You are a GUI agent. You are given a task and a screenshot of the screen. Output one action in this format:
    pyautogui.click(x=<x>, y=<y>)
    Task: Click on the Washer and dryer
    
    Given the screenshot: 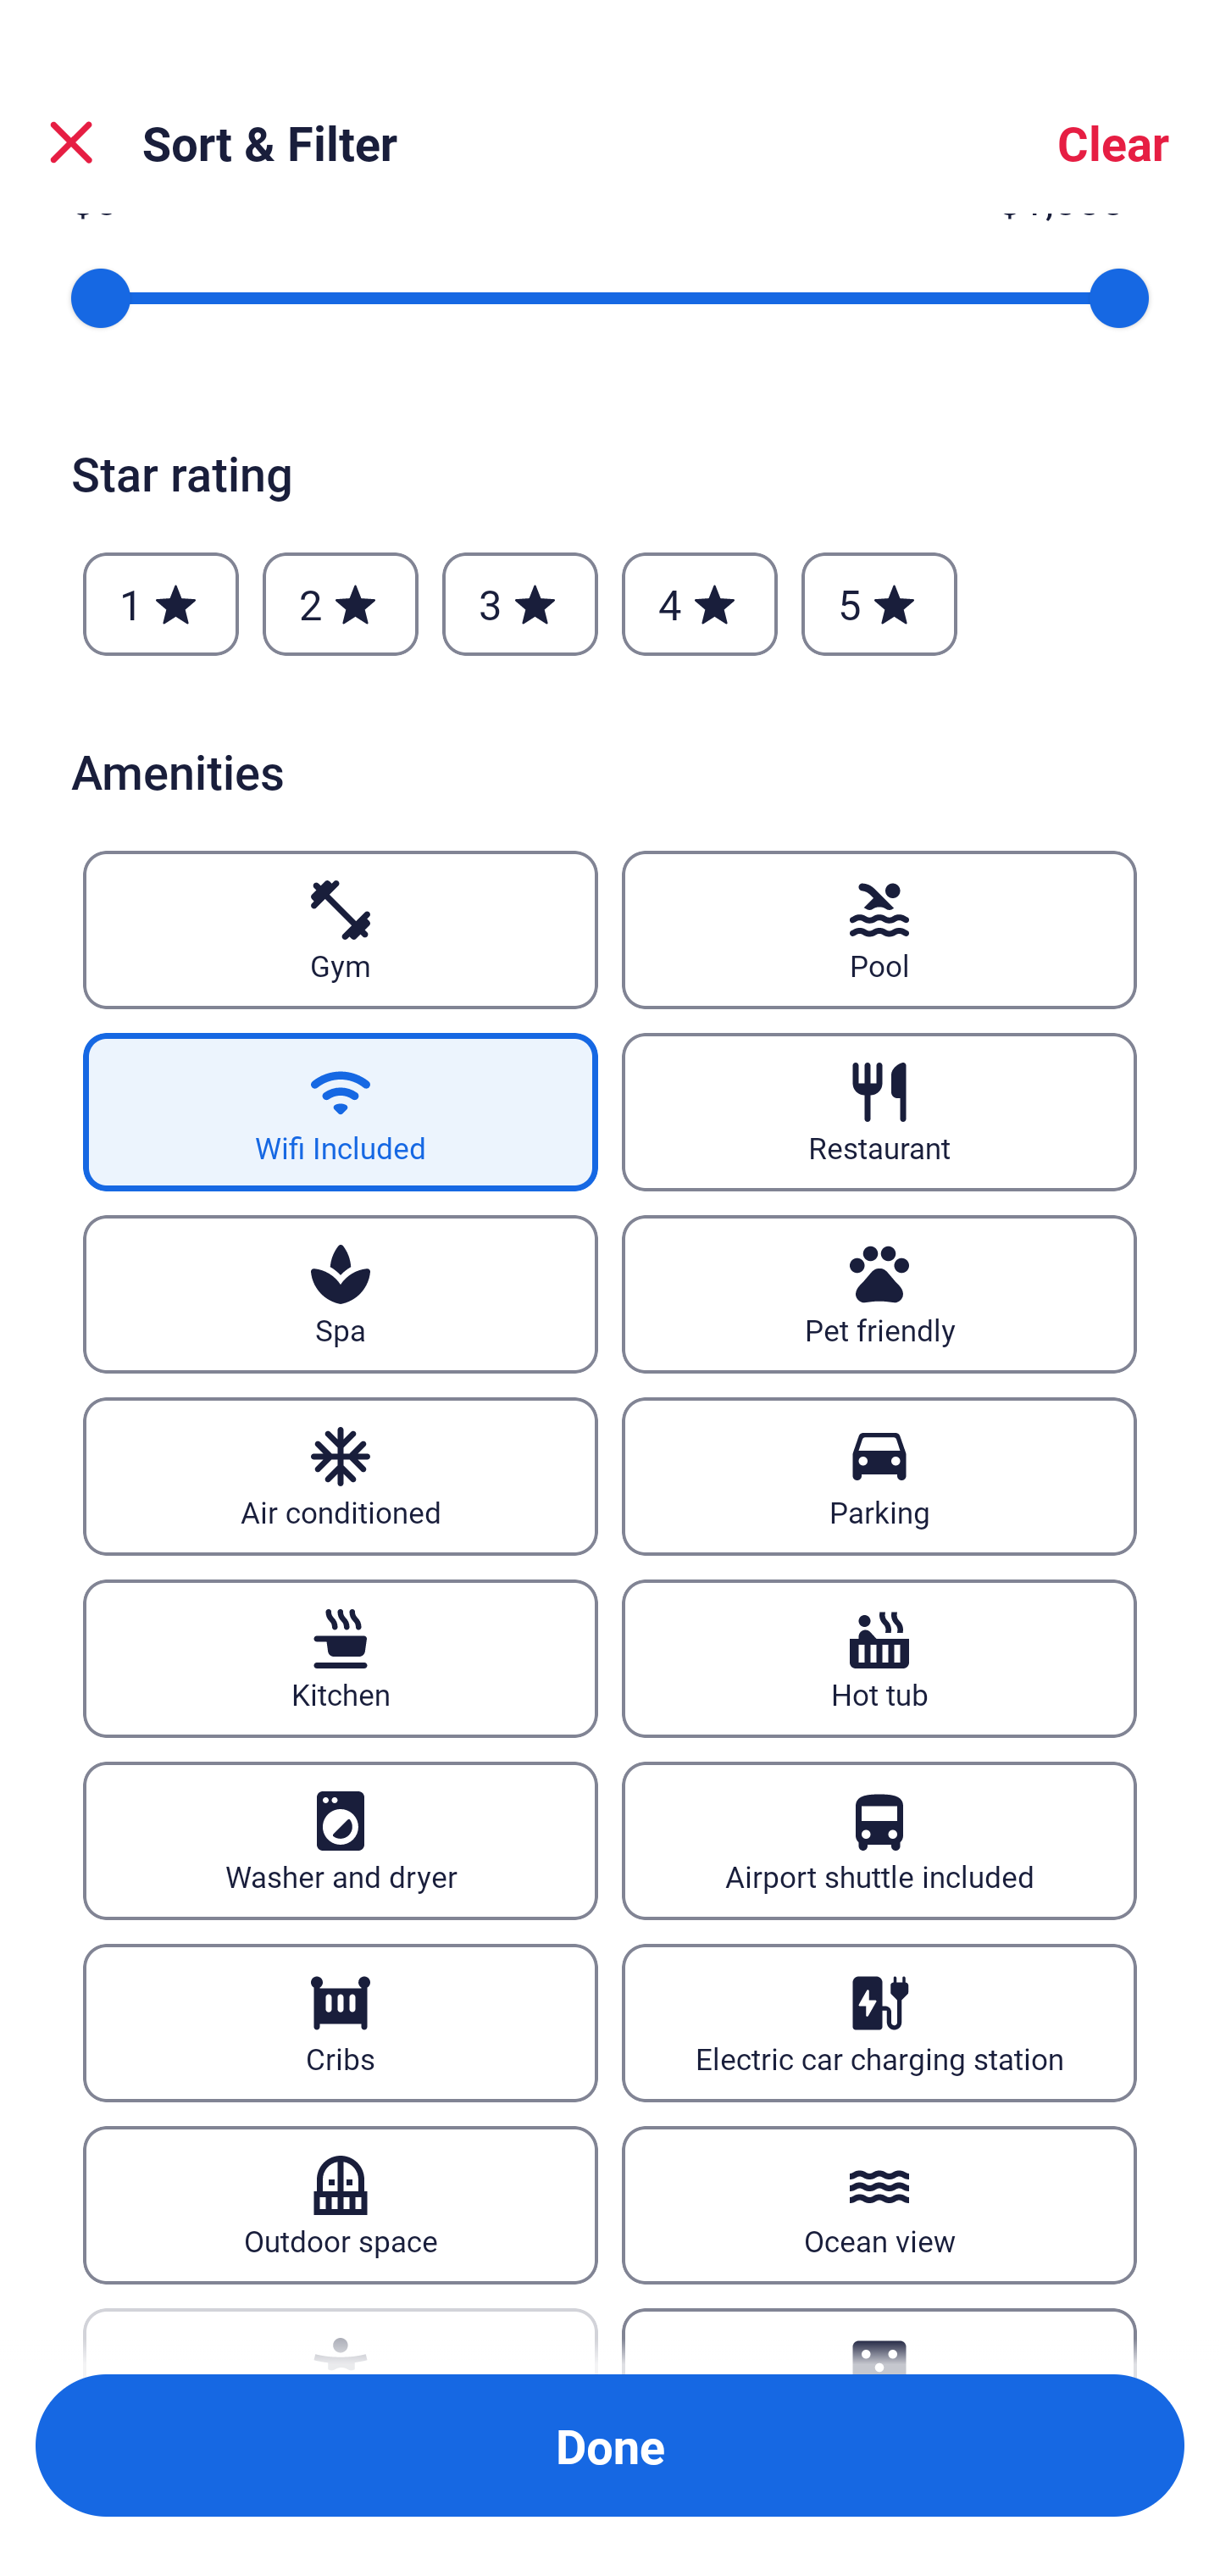 What is the action you would take?
    pyautogui.click(x=340, y=1840)
    